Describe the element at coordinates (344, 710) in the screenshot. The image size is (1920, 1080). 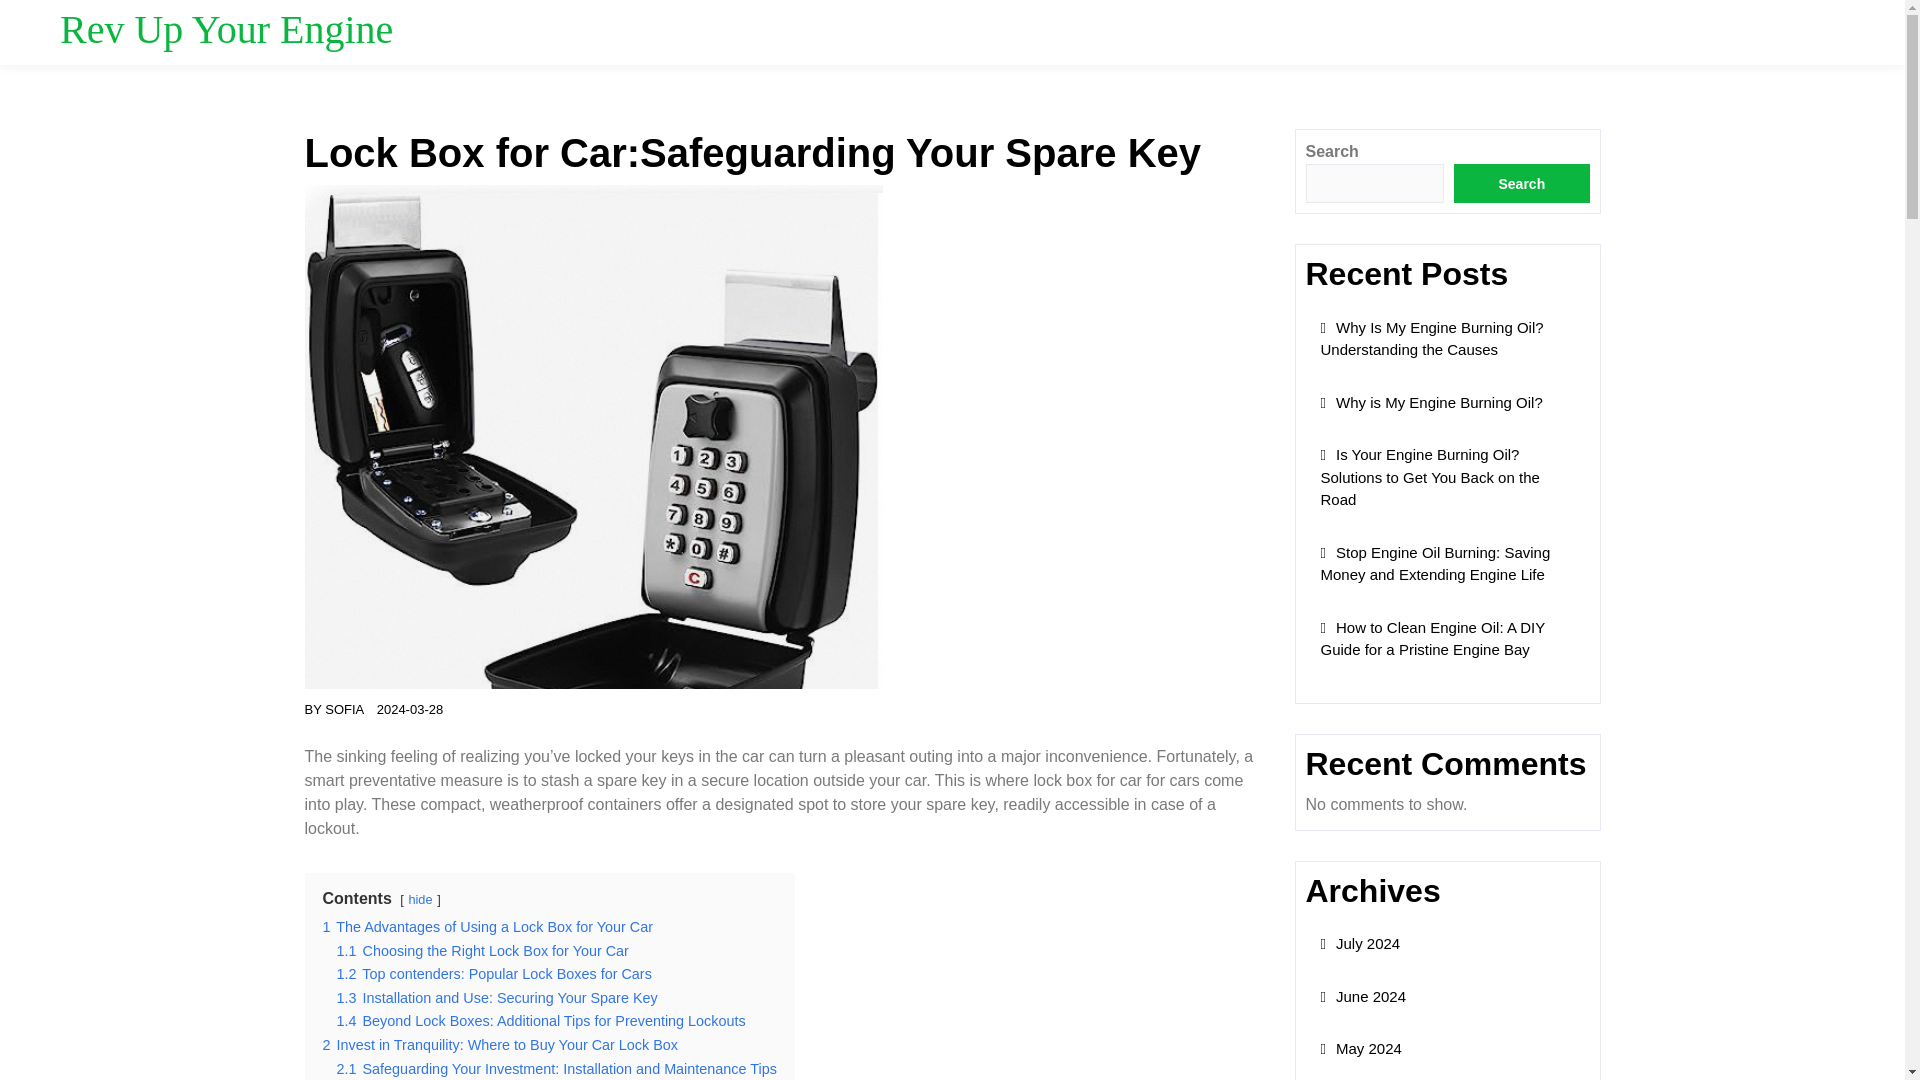
I see `SOFIA` at that location.